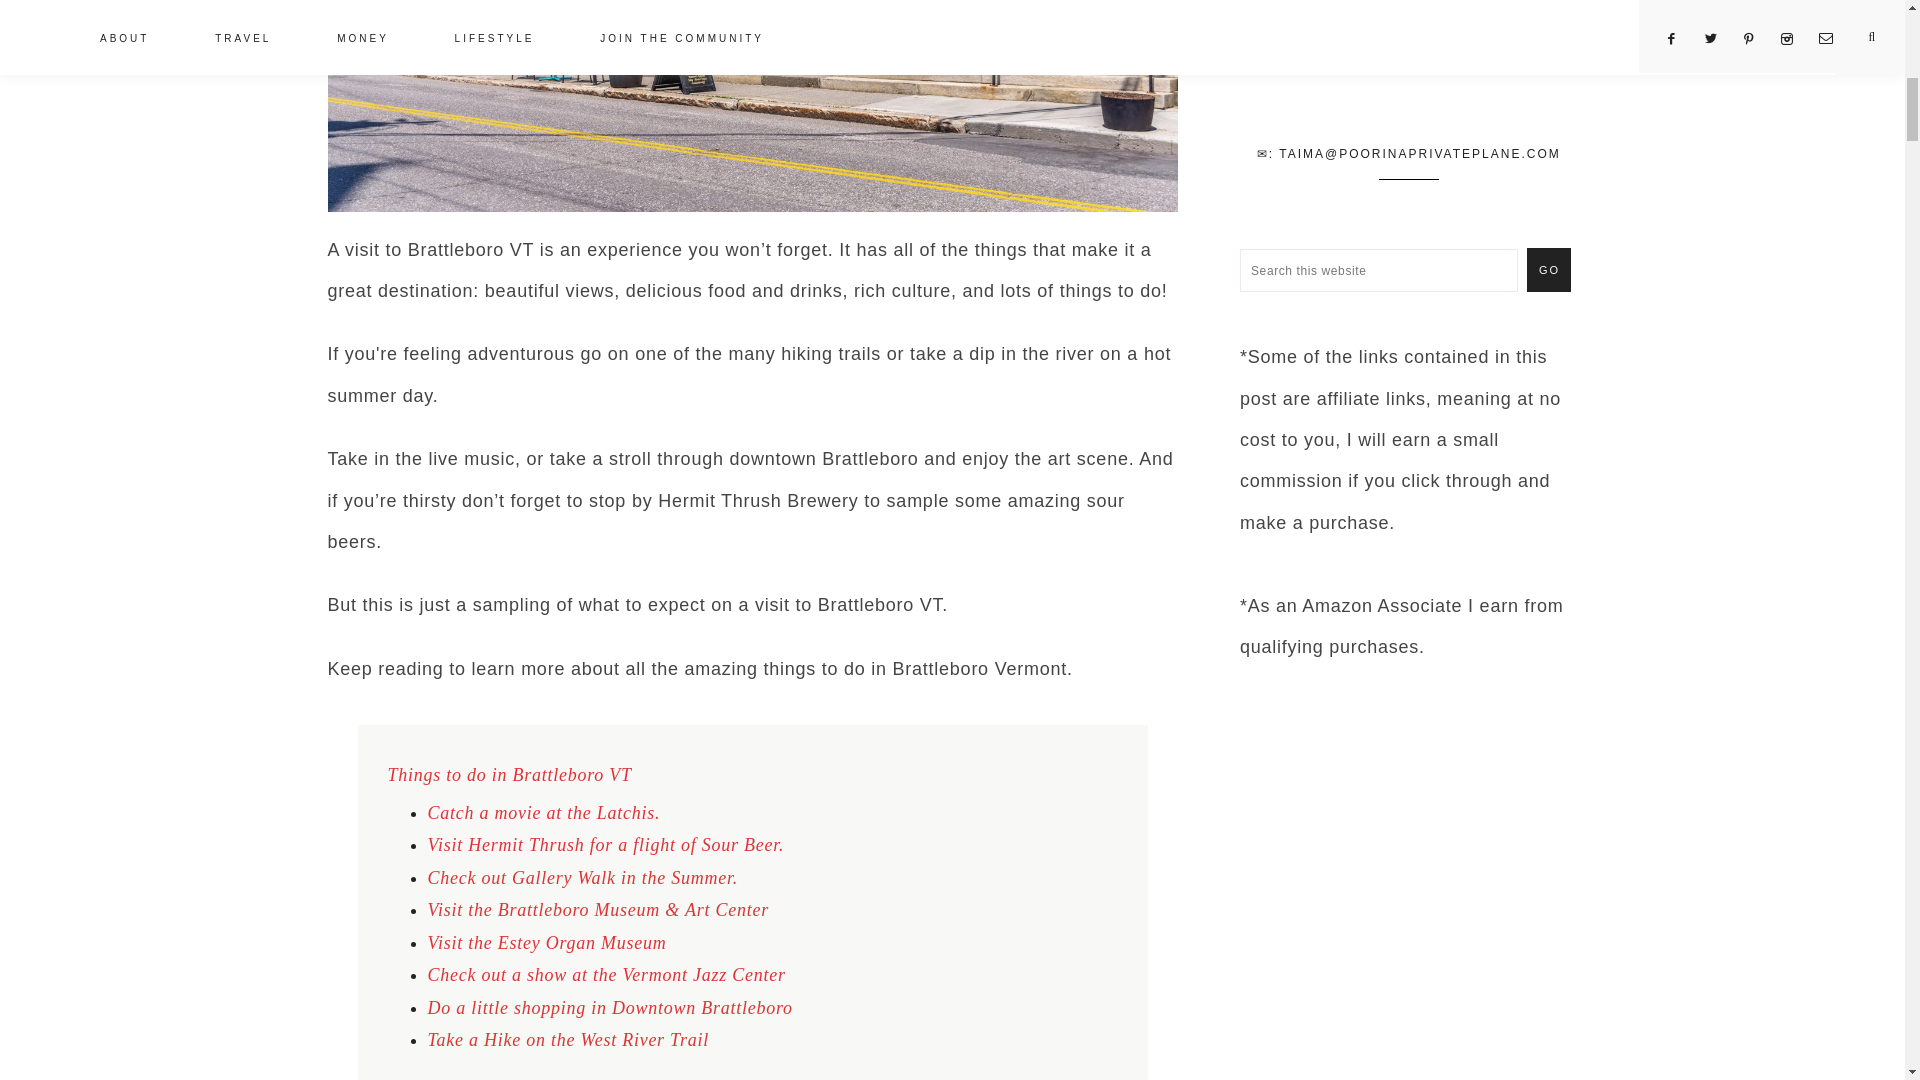 This screenshot has height=1080, width=1920. I want to click on Check out Gallery Walk in the Summer., so click(584, 878).